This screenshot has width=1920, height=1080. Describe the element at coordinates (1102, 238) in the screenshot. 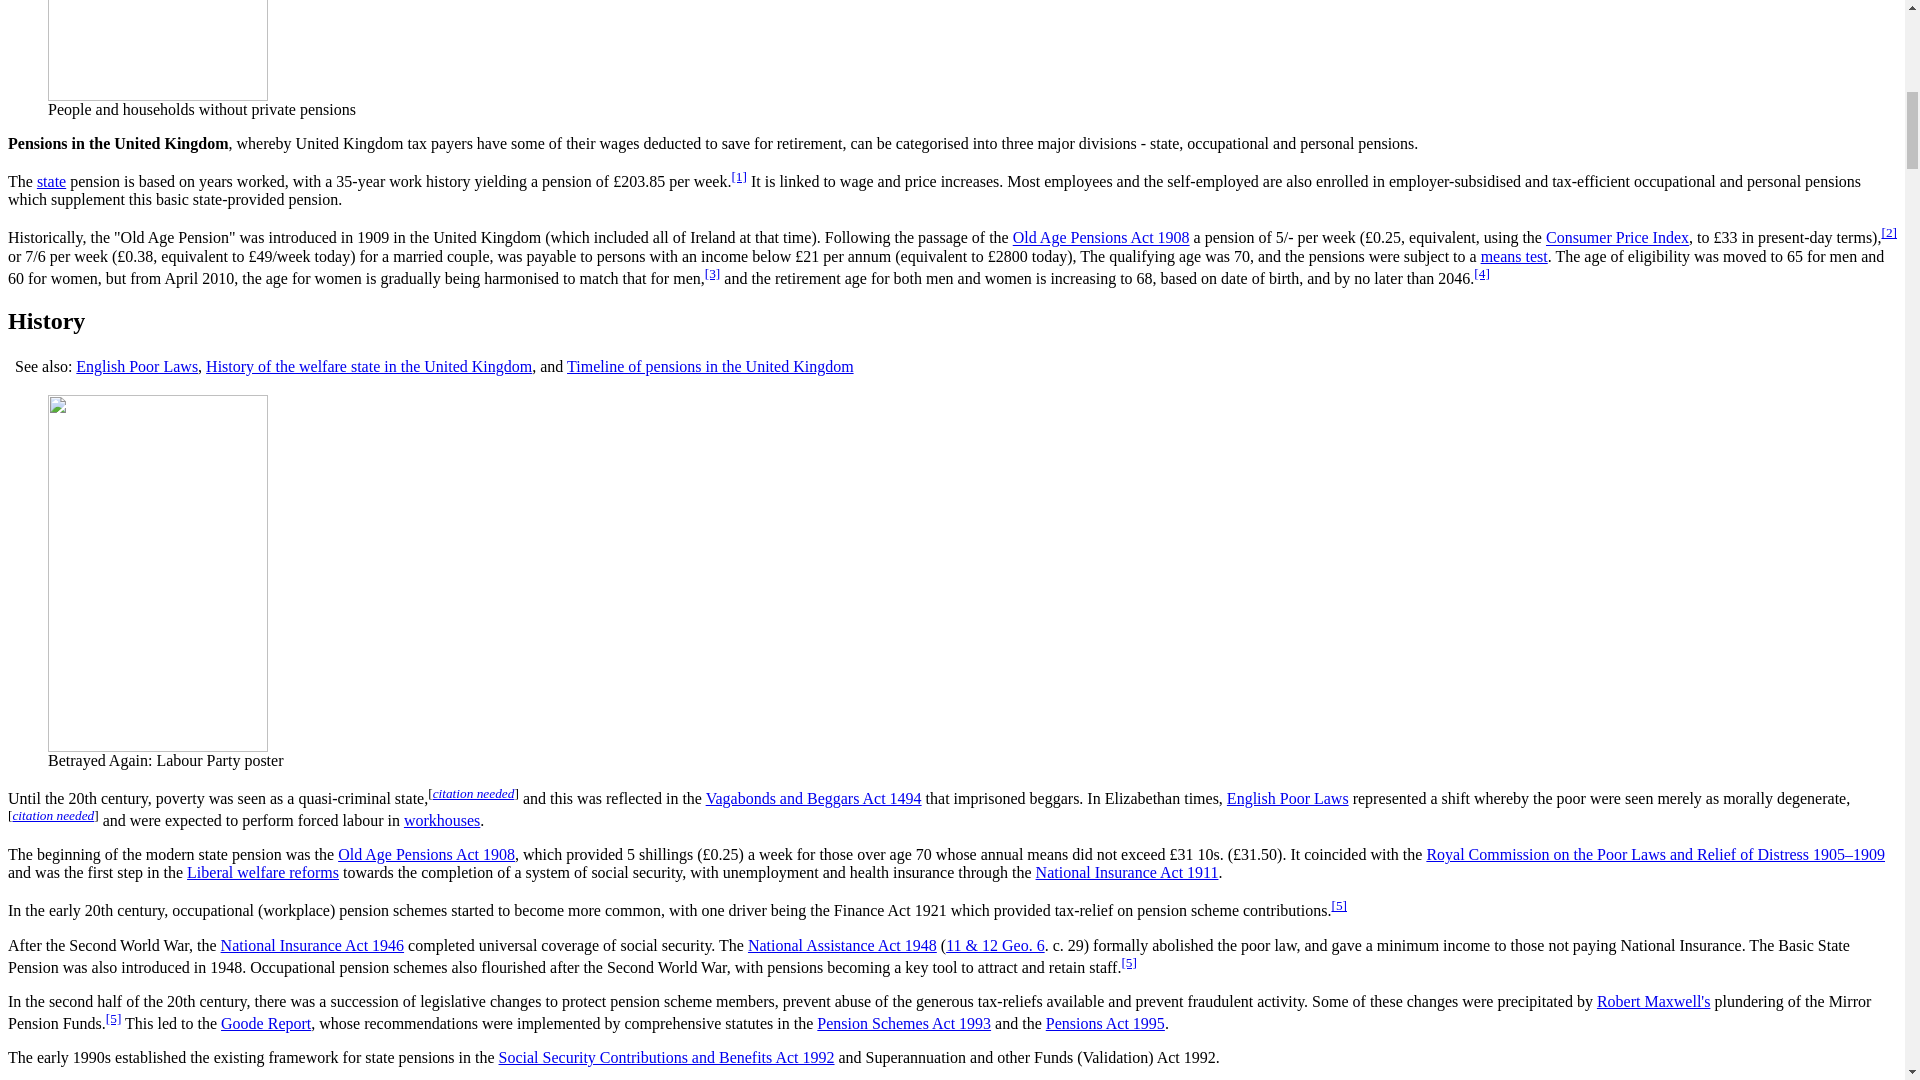

I see `Old Age Pensions Act 1908` at that location.